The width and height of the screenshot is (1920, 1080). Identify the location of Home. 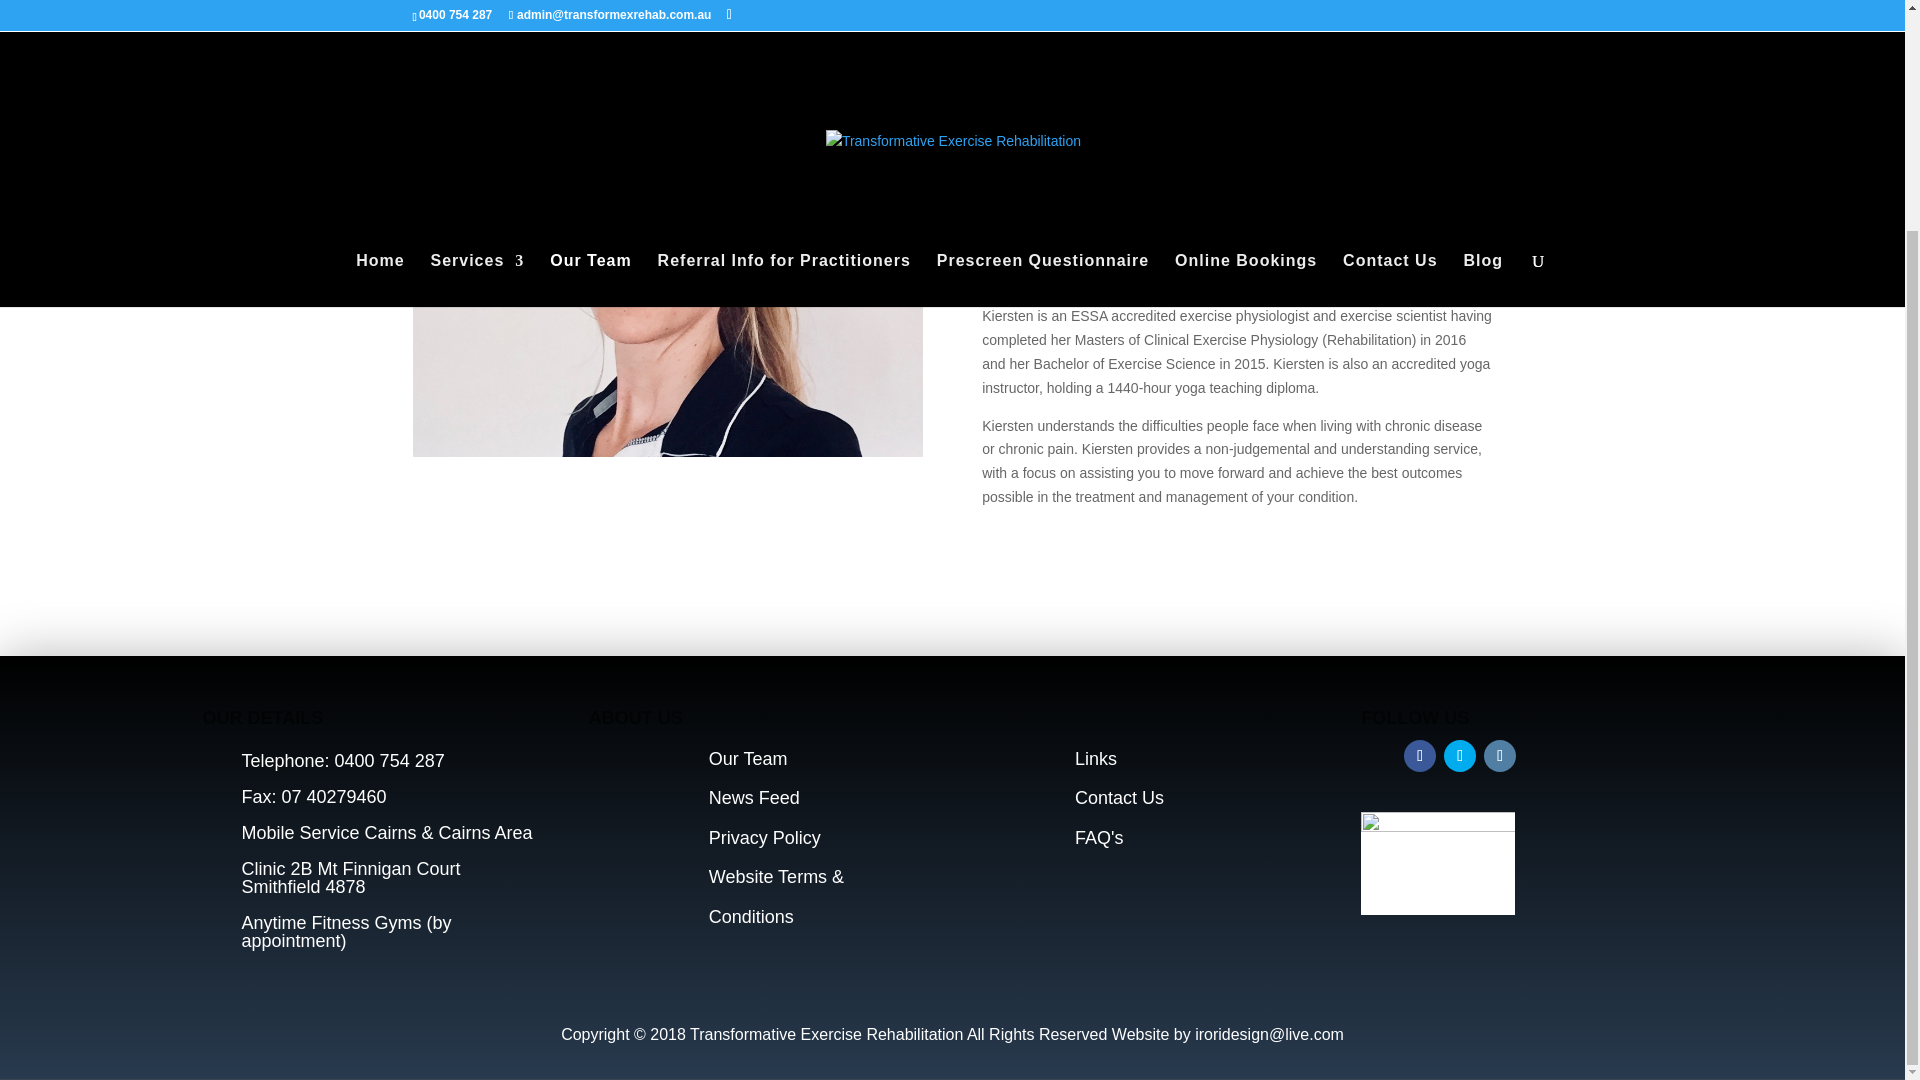
(379, 14).